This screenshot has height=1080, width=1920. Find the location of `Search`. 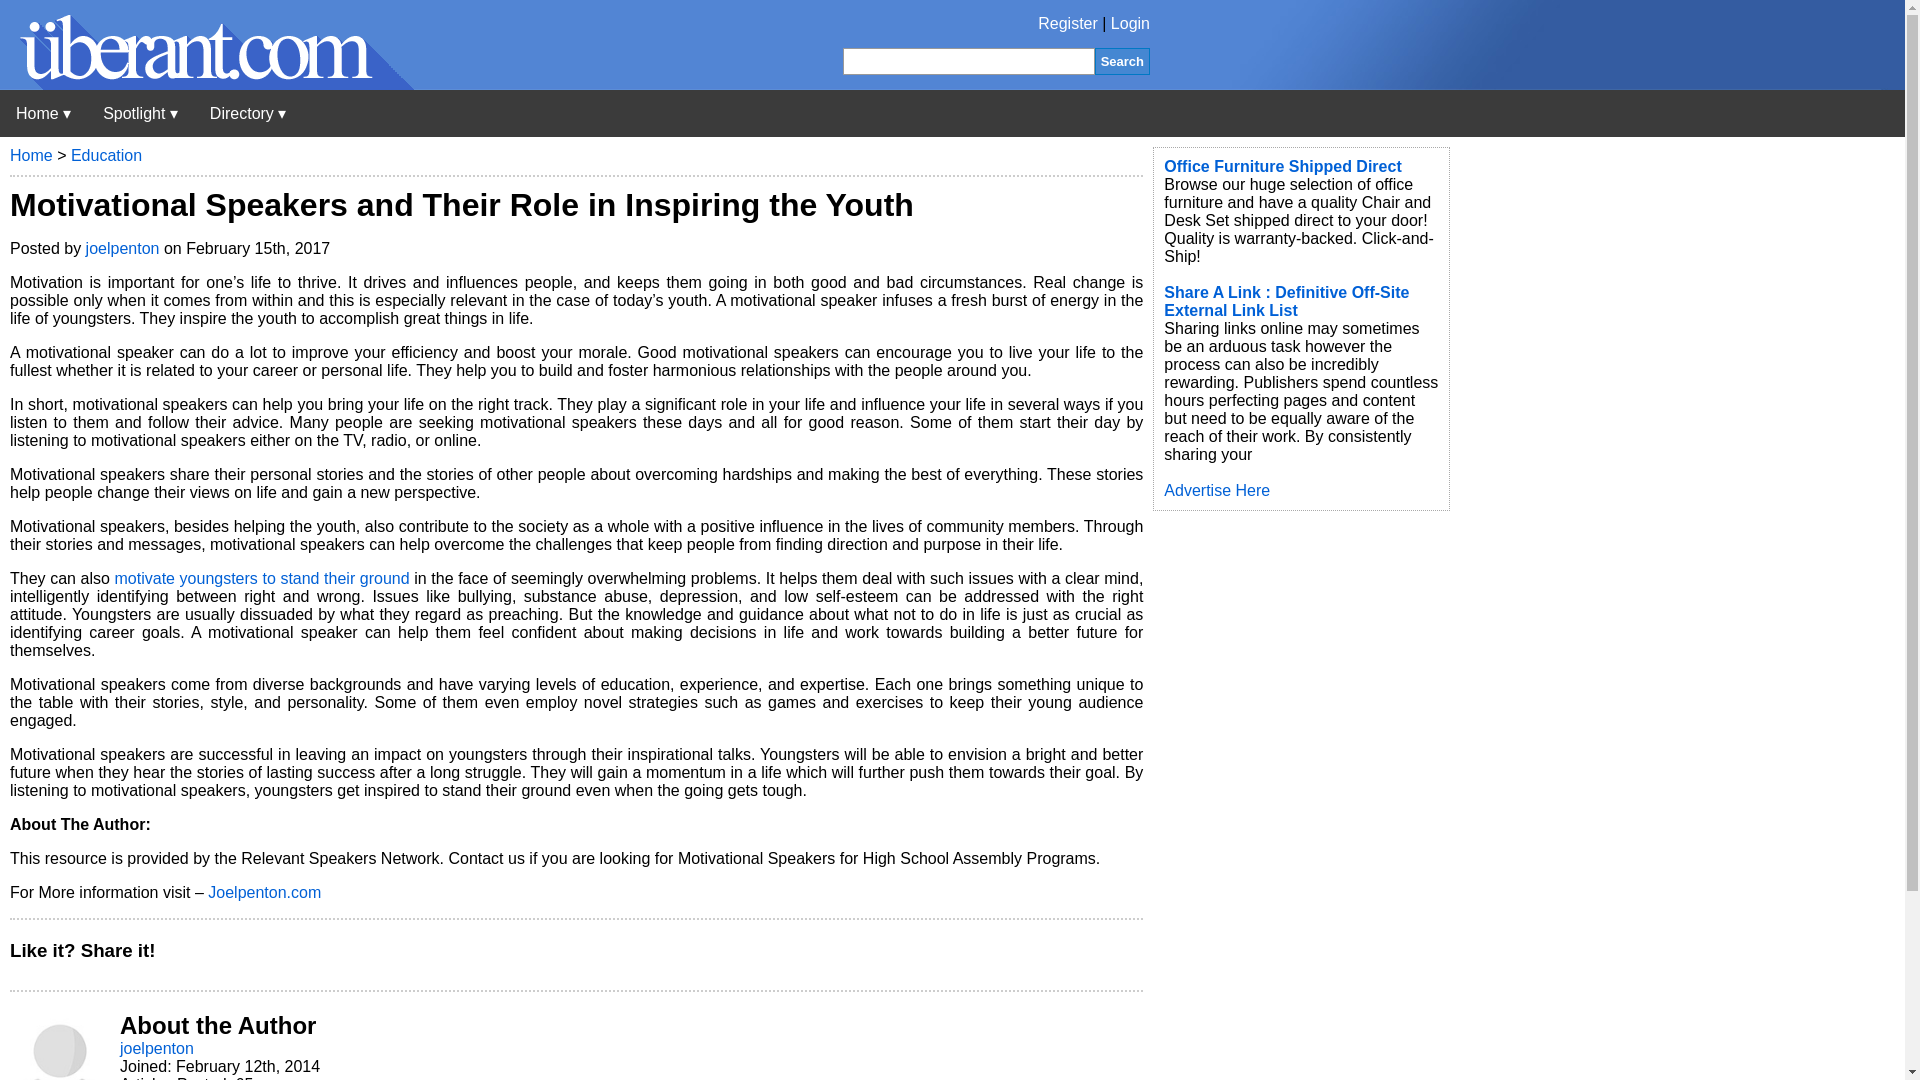

Search is located at coordinates (1122, 60).